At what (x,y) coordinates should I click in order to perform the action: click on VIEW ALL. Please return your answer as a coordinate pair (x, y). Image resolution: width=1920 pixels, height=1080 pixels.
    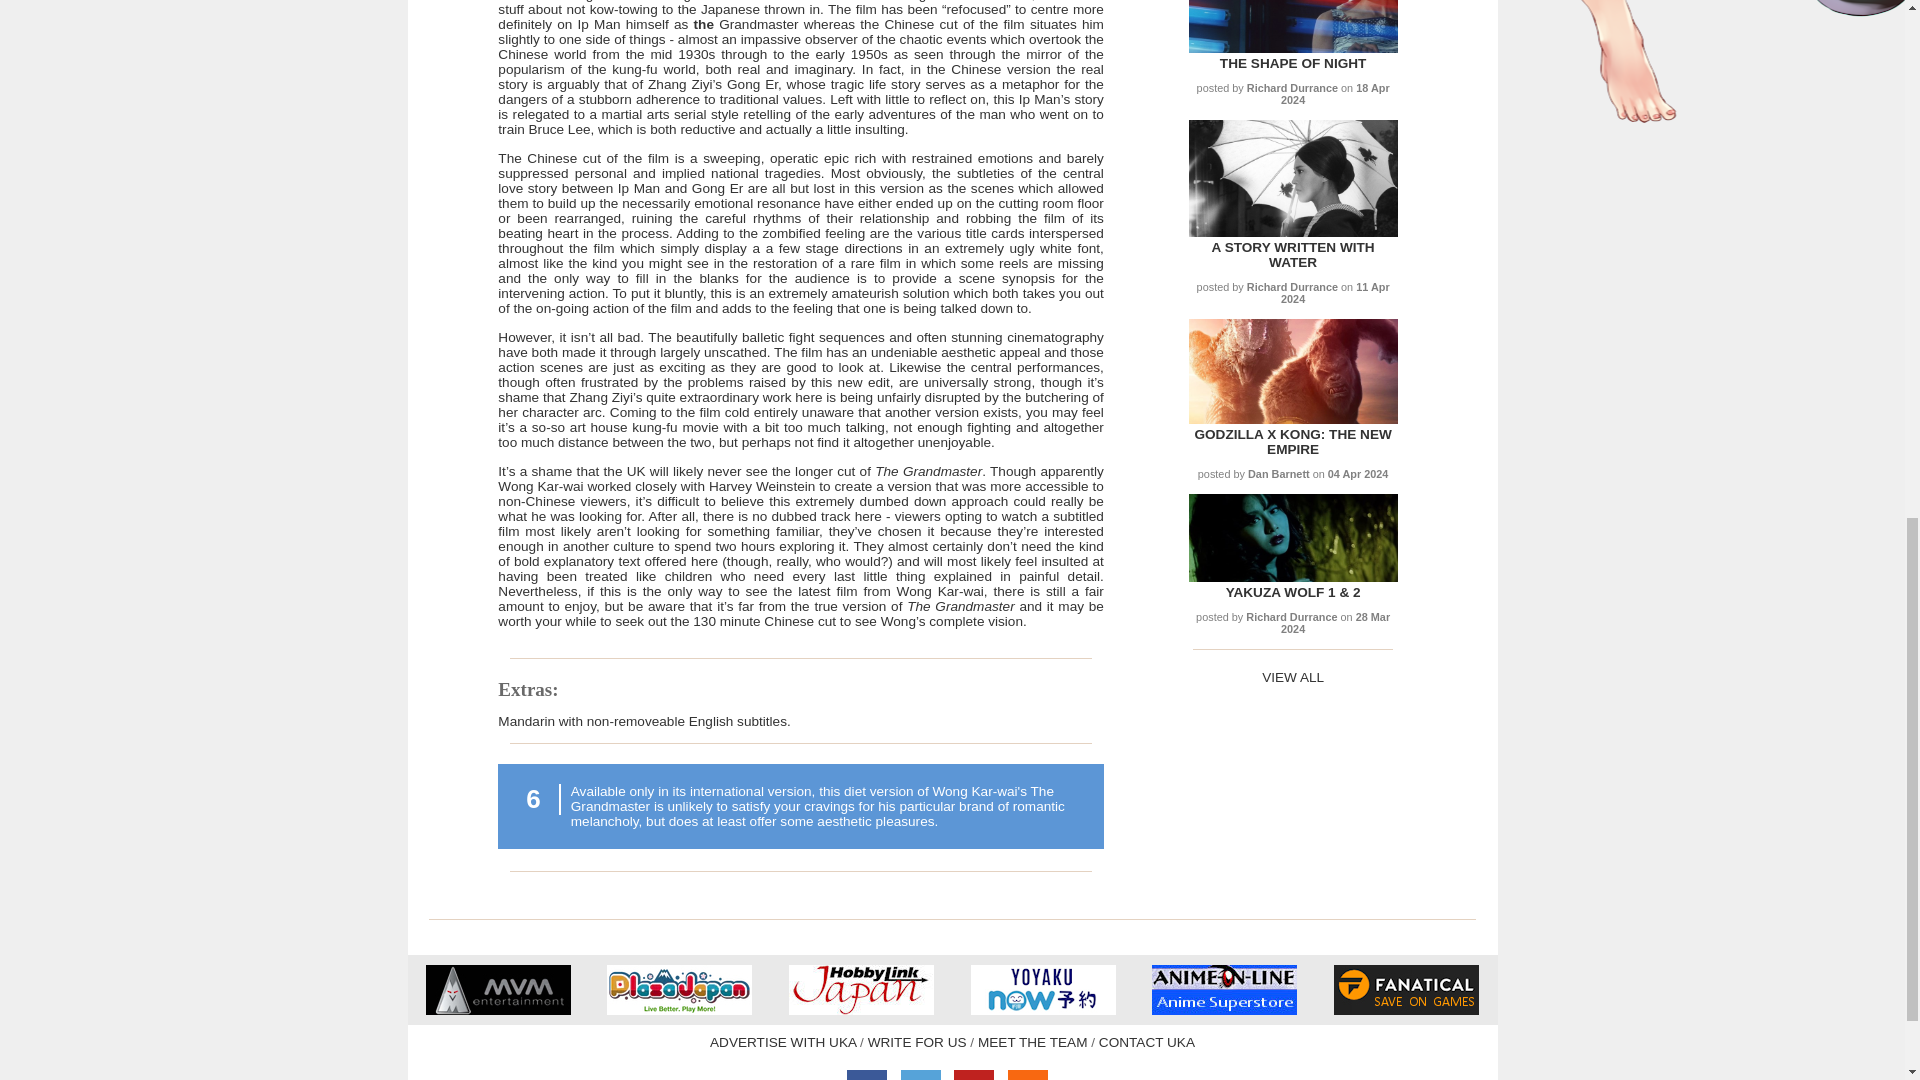
    Looking at the image, I should click on (1292, 676).